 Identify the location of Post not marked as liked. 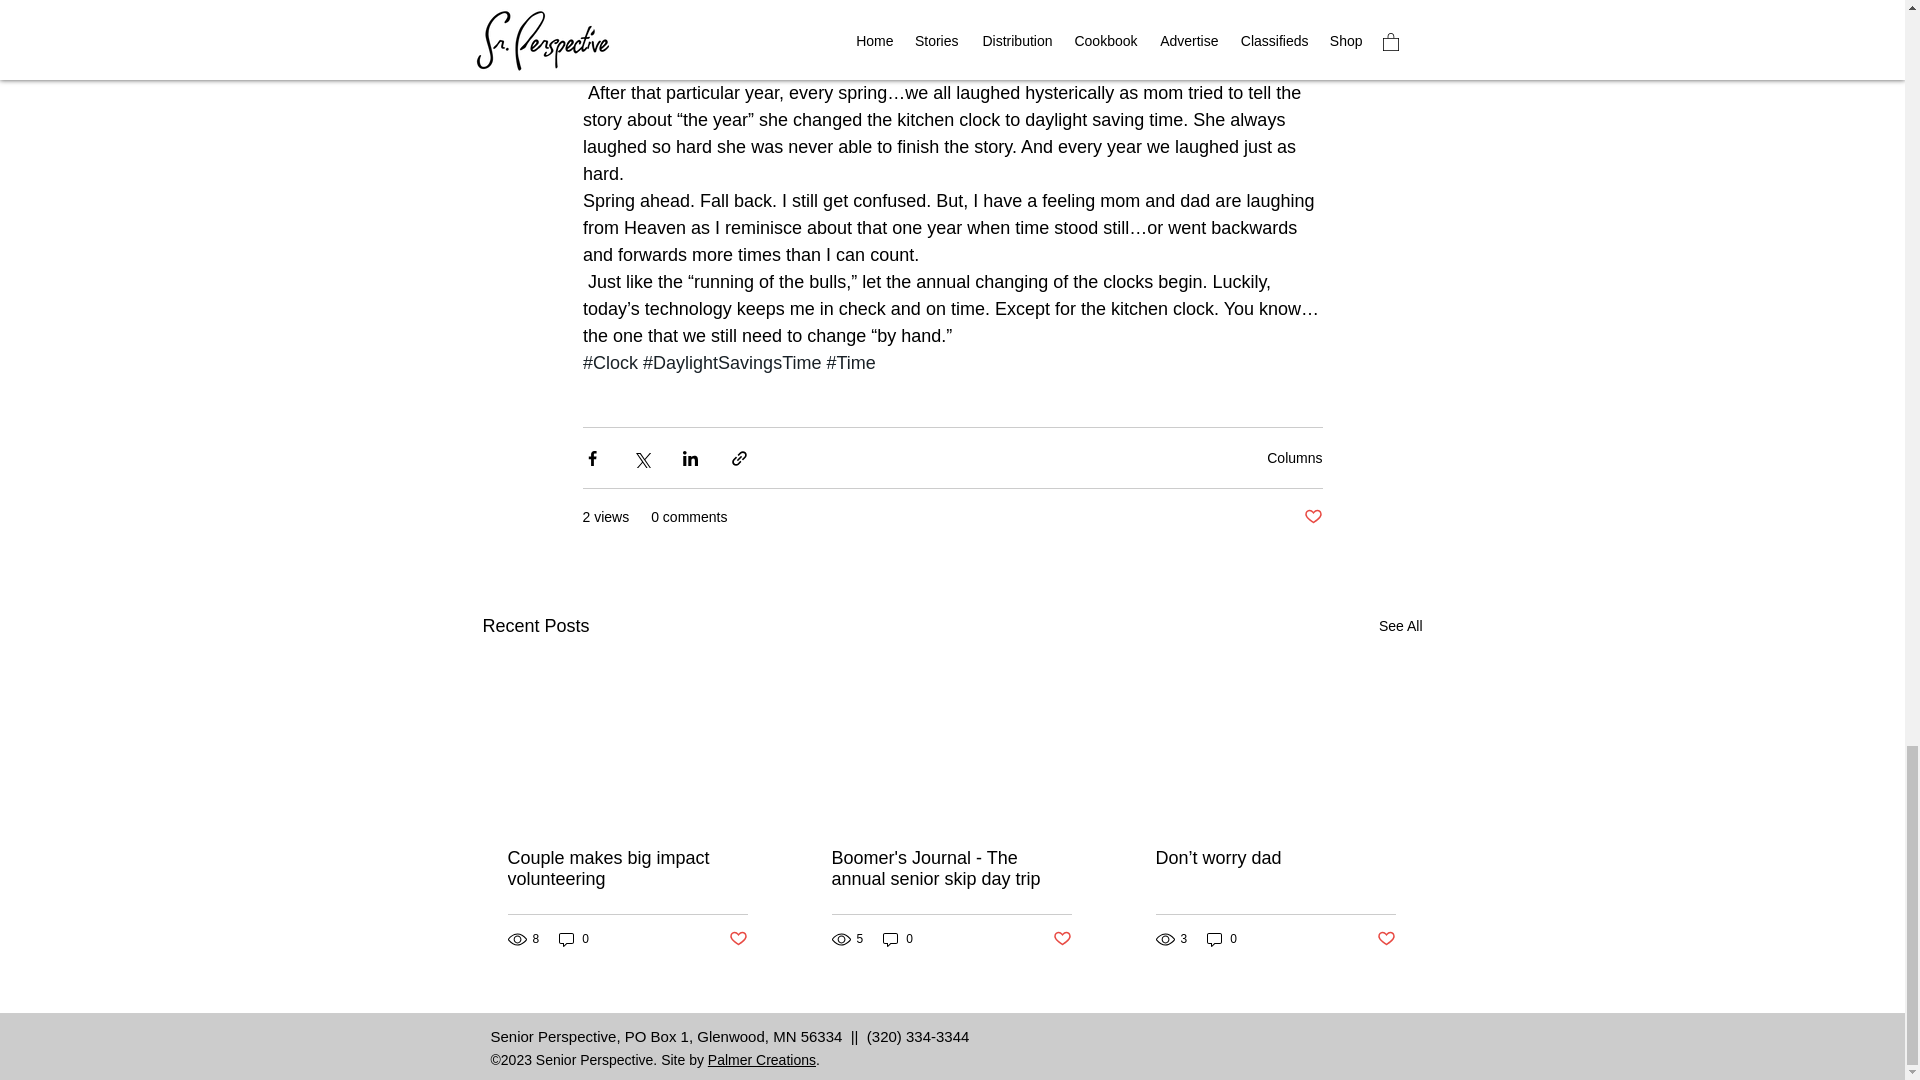
(1062, 939).